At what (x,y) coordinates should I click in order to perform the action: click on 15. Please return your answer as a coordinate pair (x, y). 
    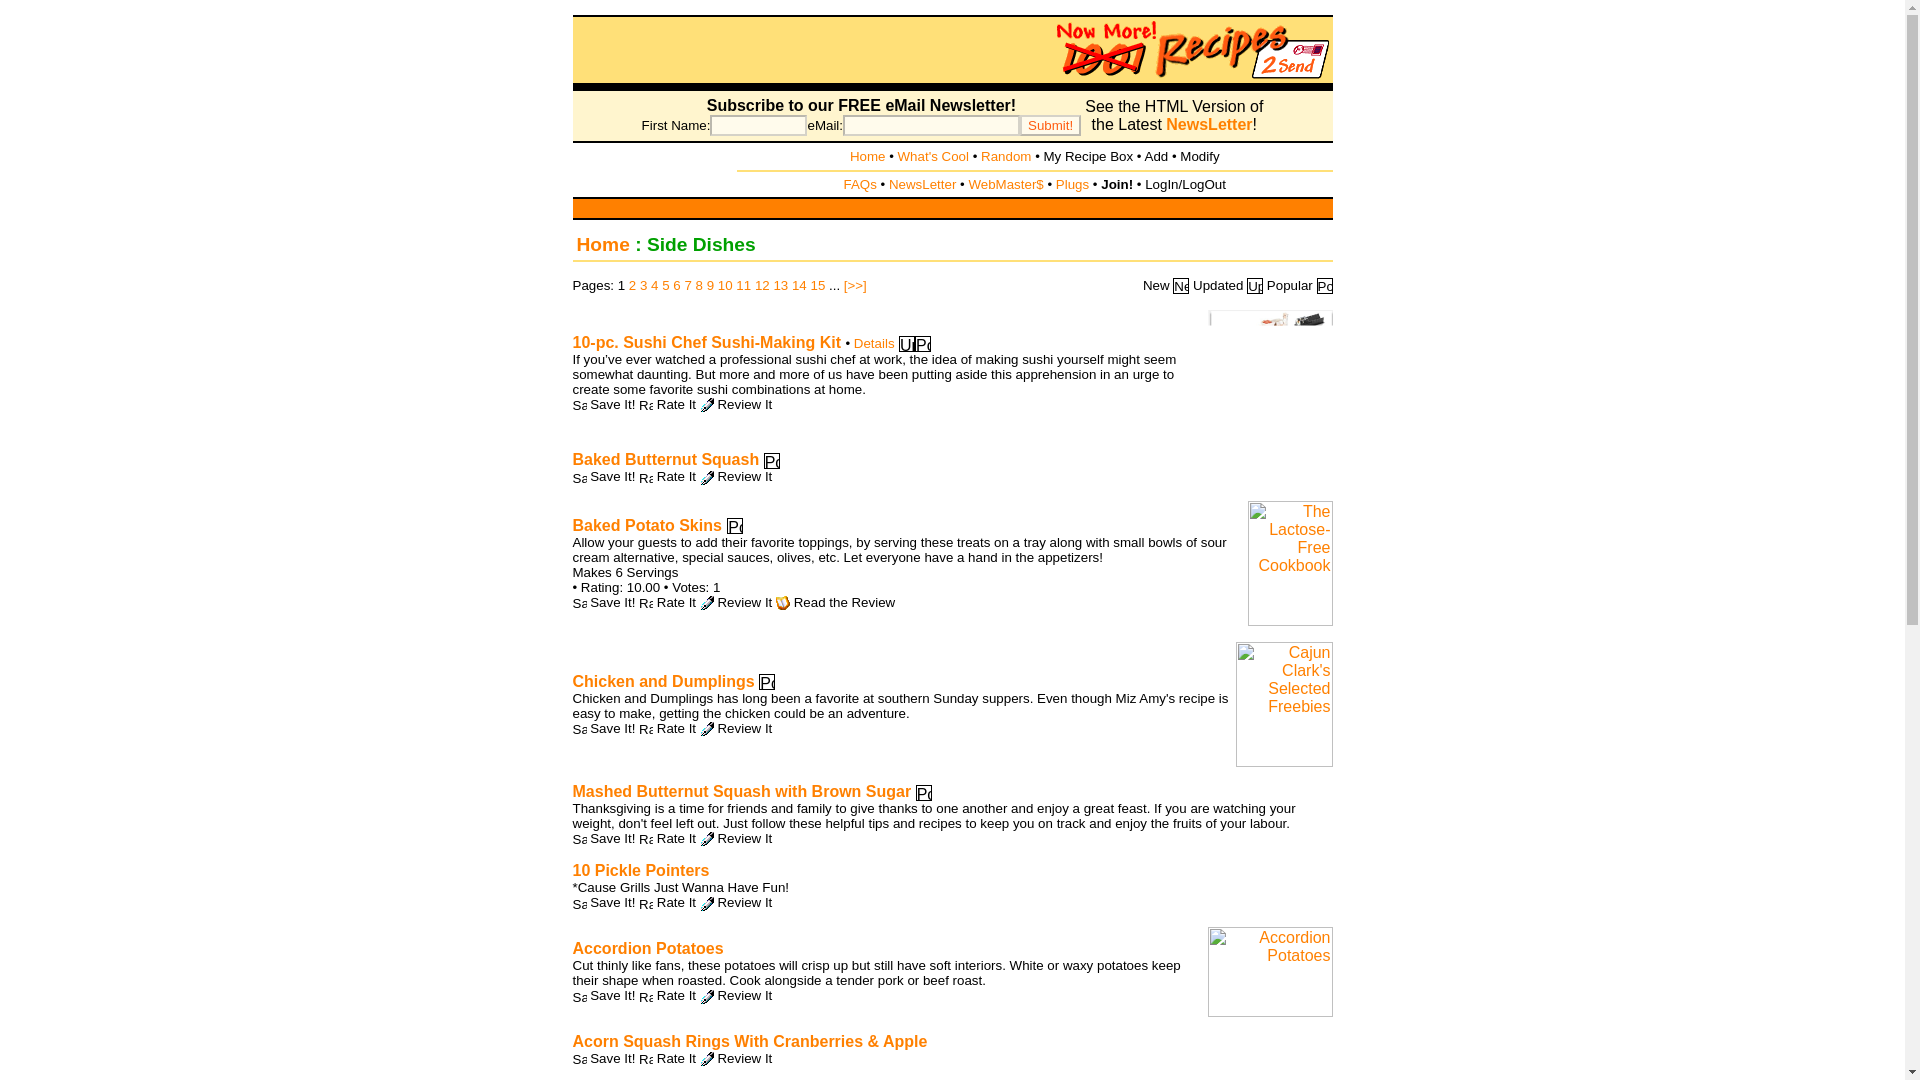
    Looking at the image, I should click on (818, 284).